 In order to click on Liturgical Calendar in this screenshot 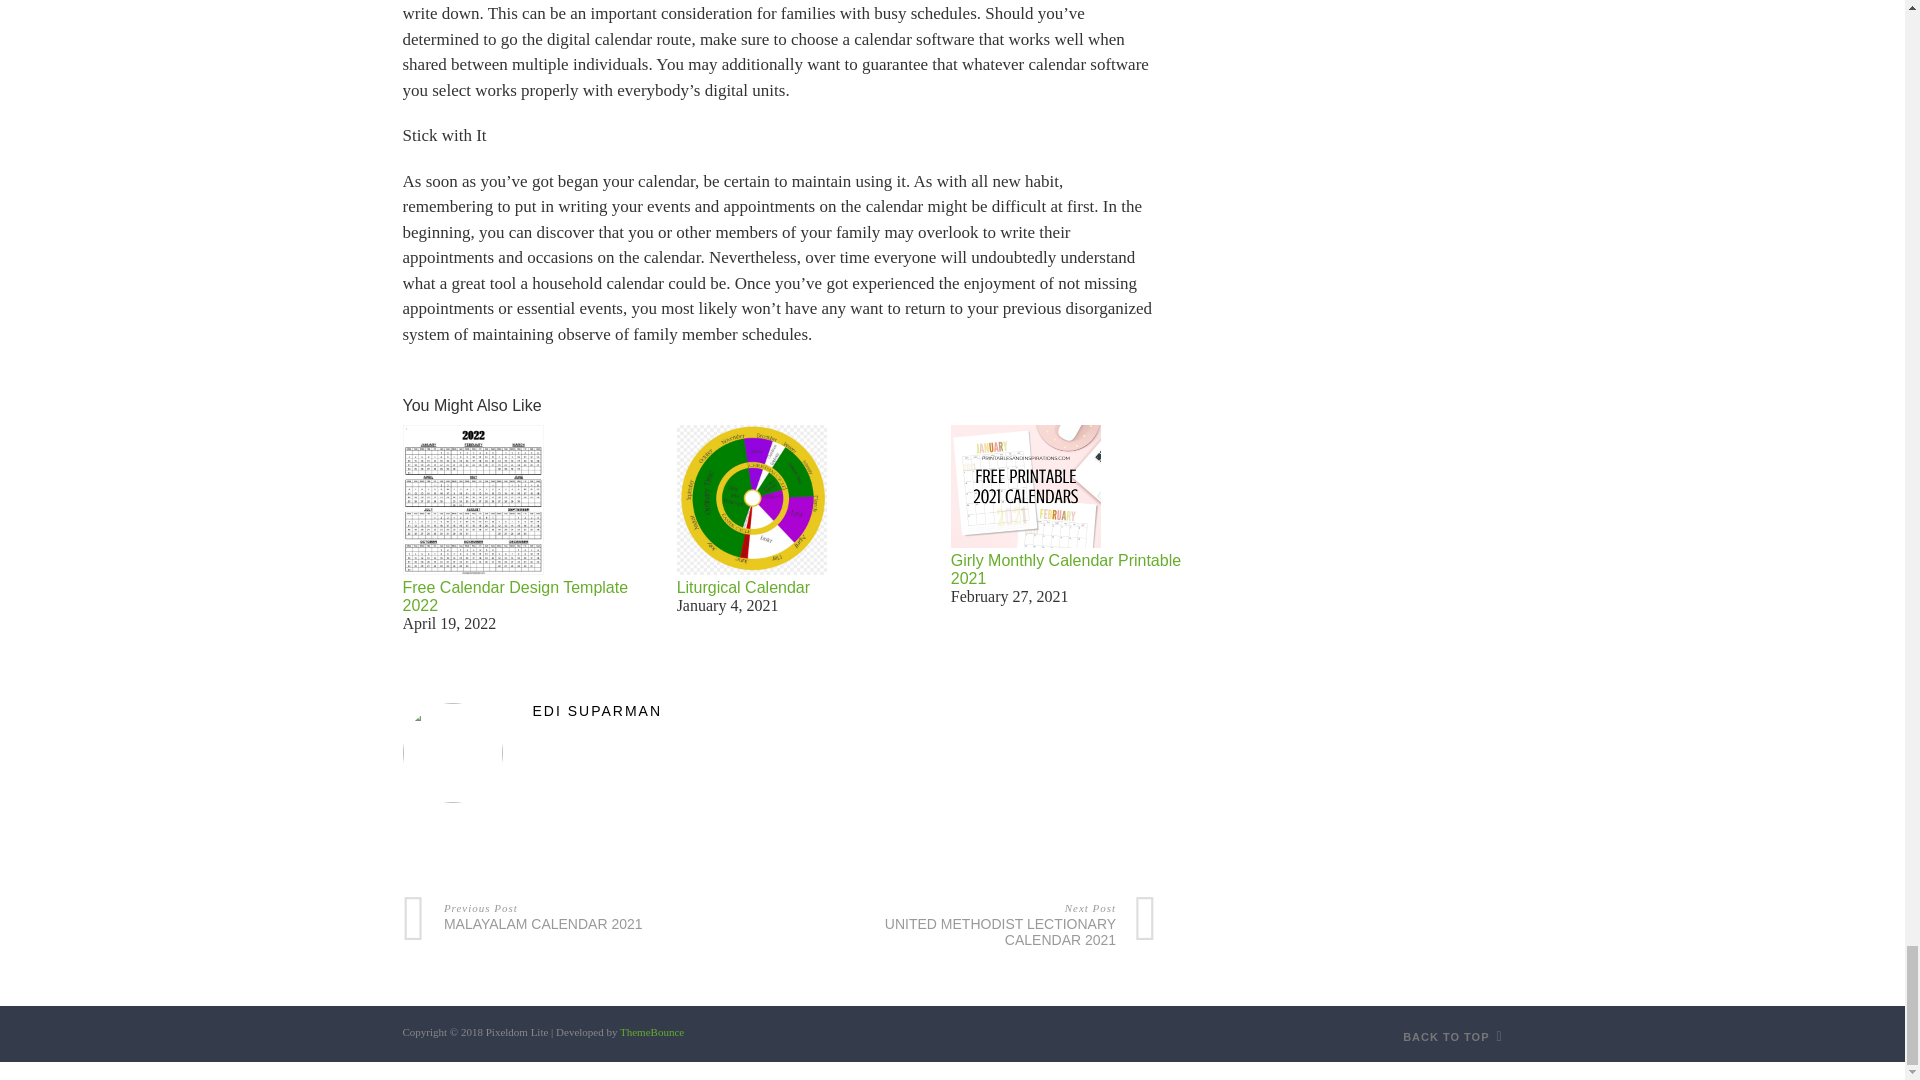, I will do `click(994, 922)`.